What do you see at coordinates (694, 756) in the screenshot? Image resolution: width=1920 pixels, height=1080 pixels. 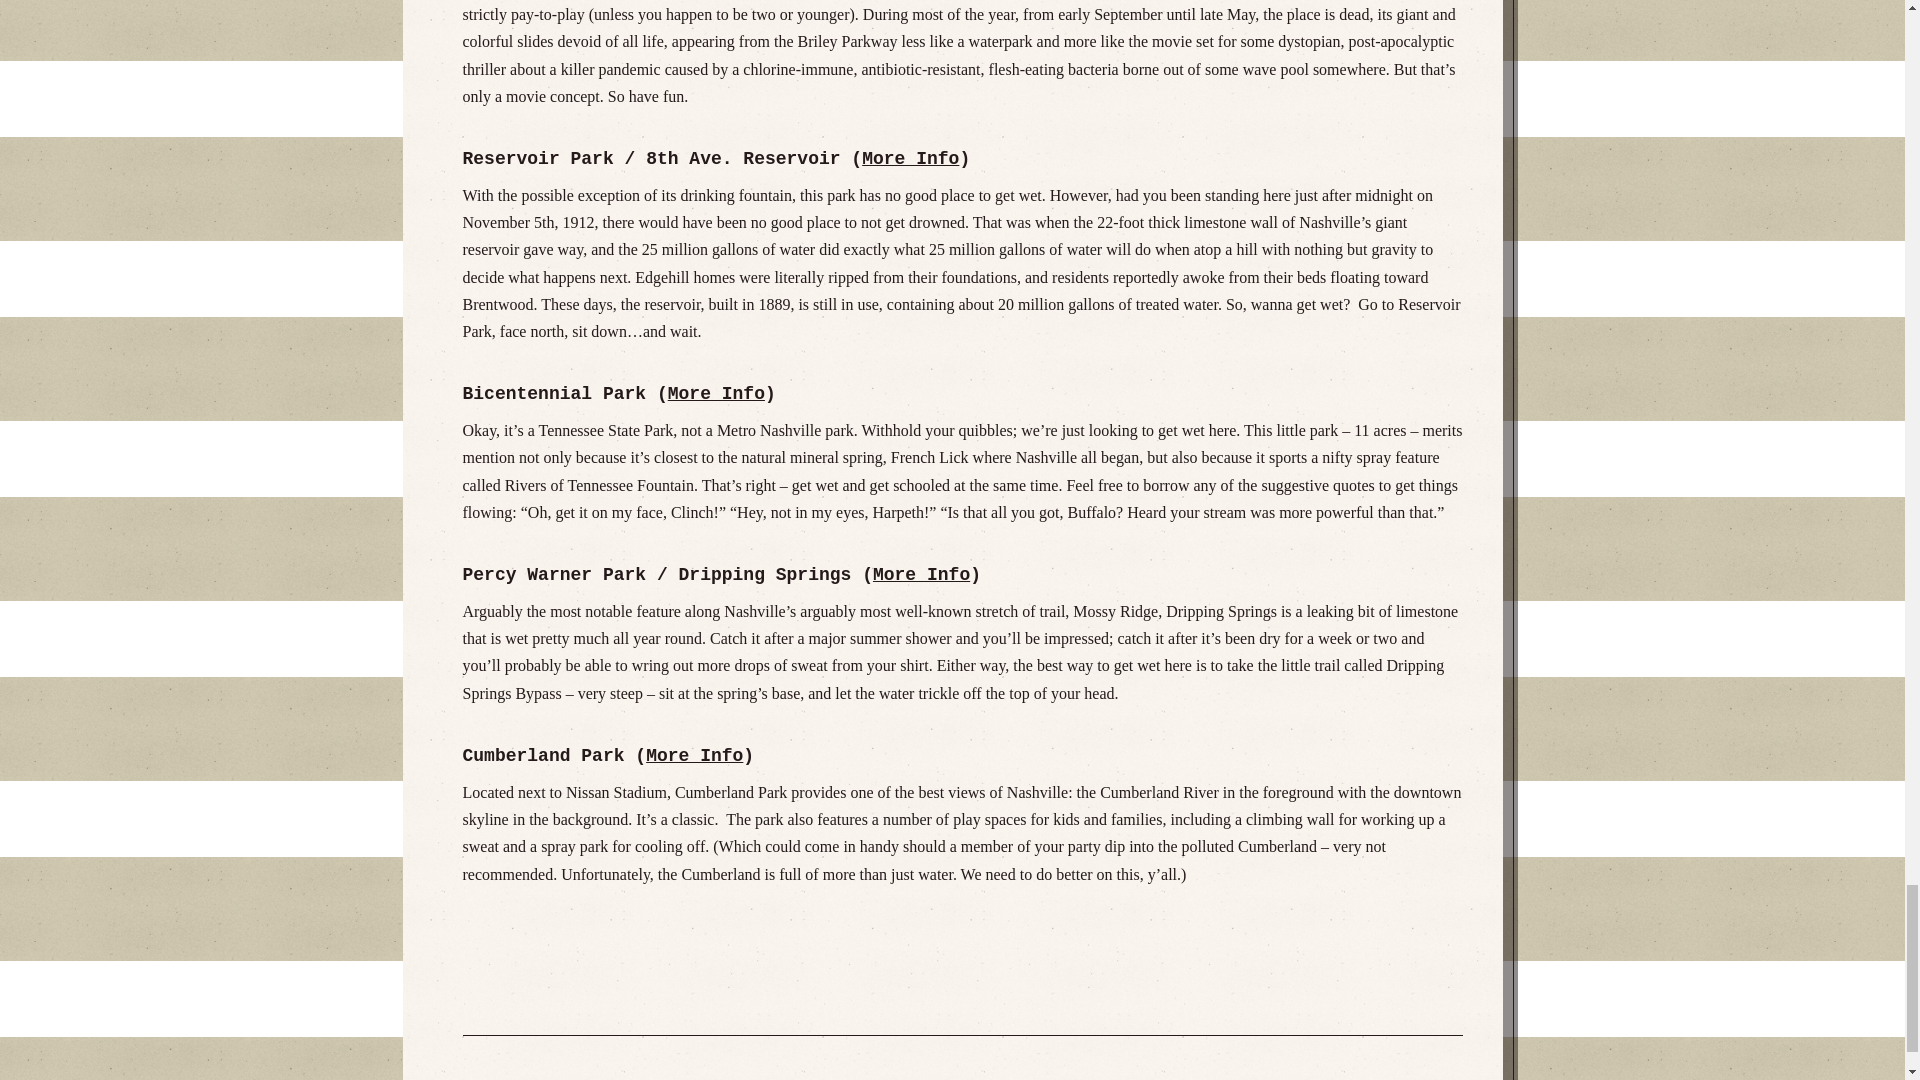 I see `More Info` at bounding box center [694, 756].